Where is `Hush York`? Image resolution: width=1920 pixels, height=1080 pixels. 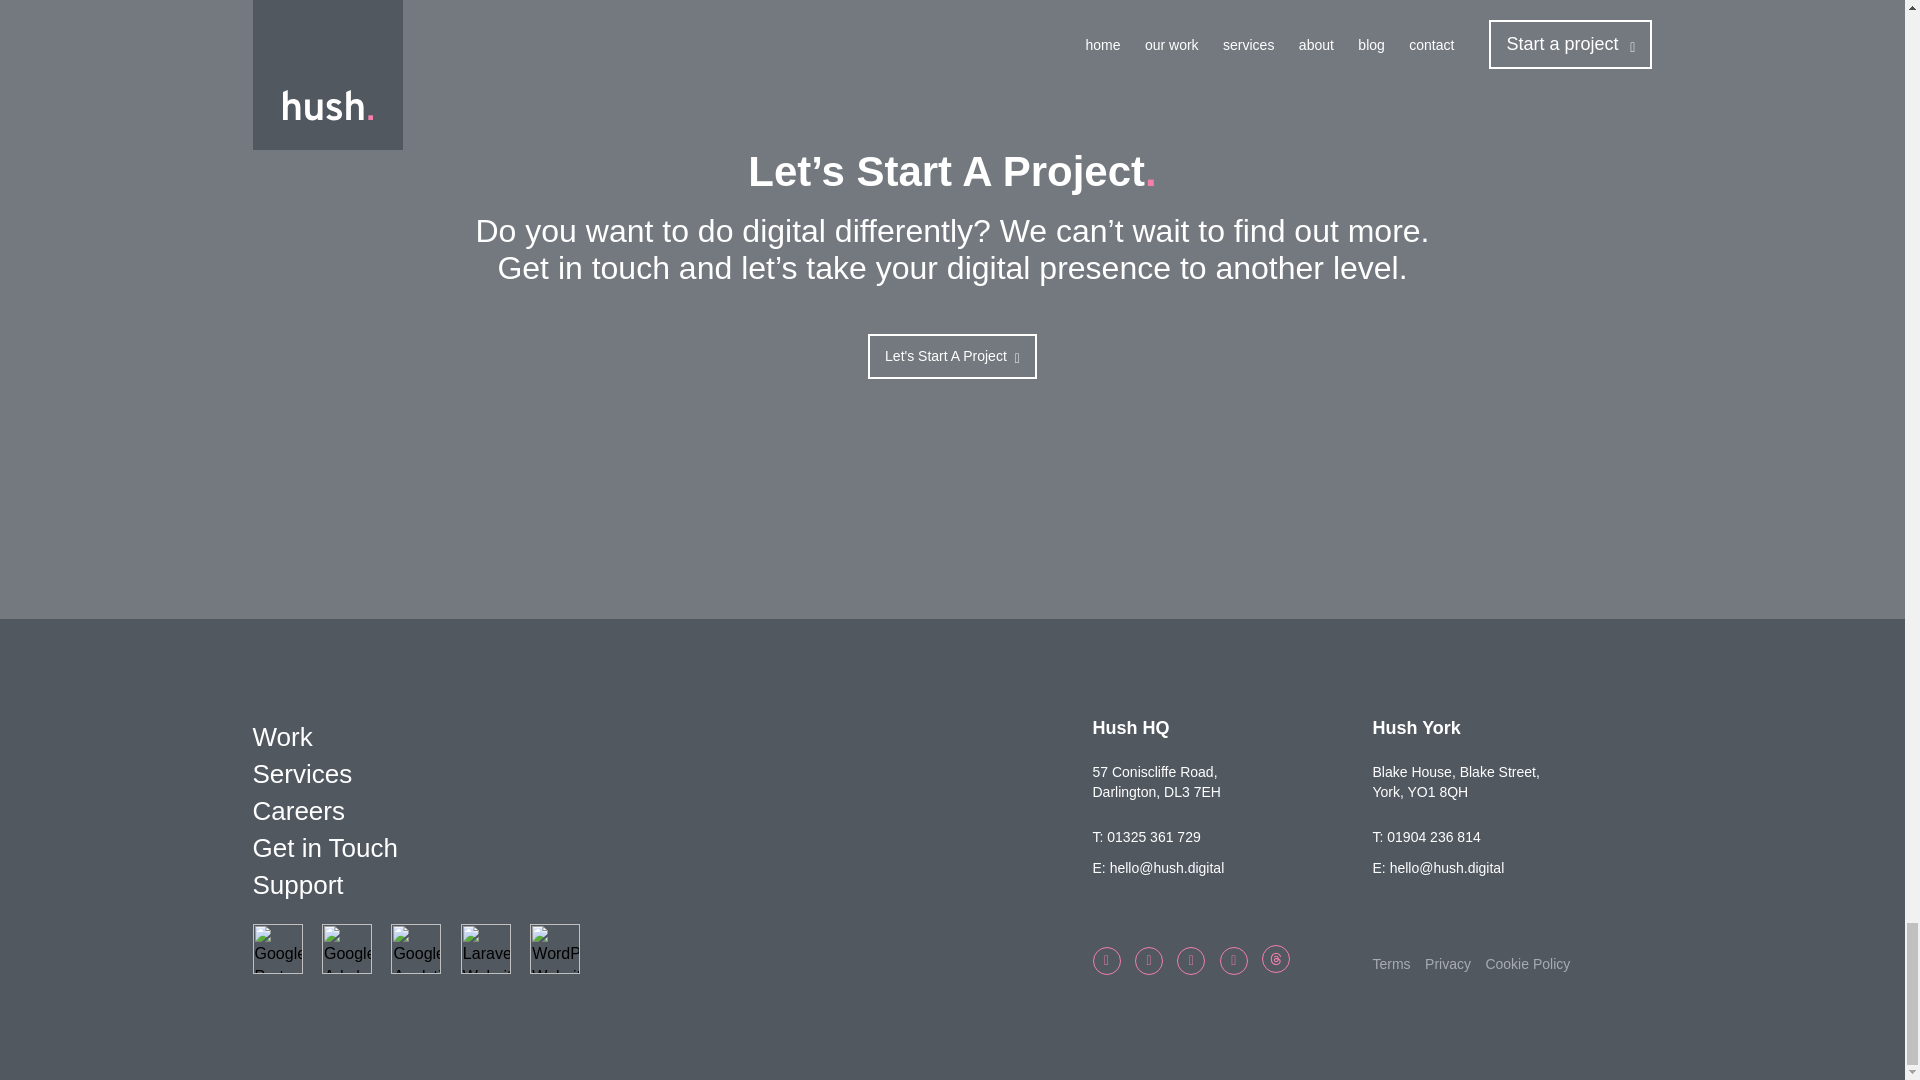 Hush York is located at coordinates (1416, 728).